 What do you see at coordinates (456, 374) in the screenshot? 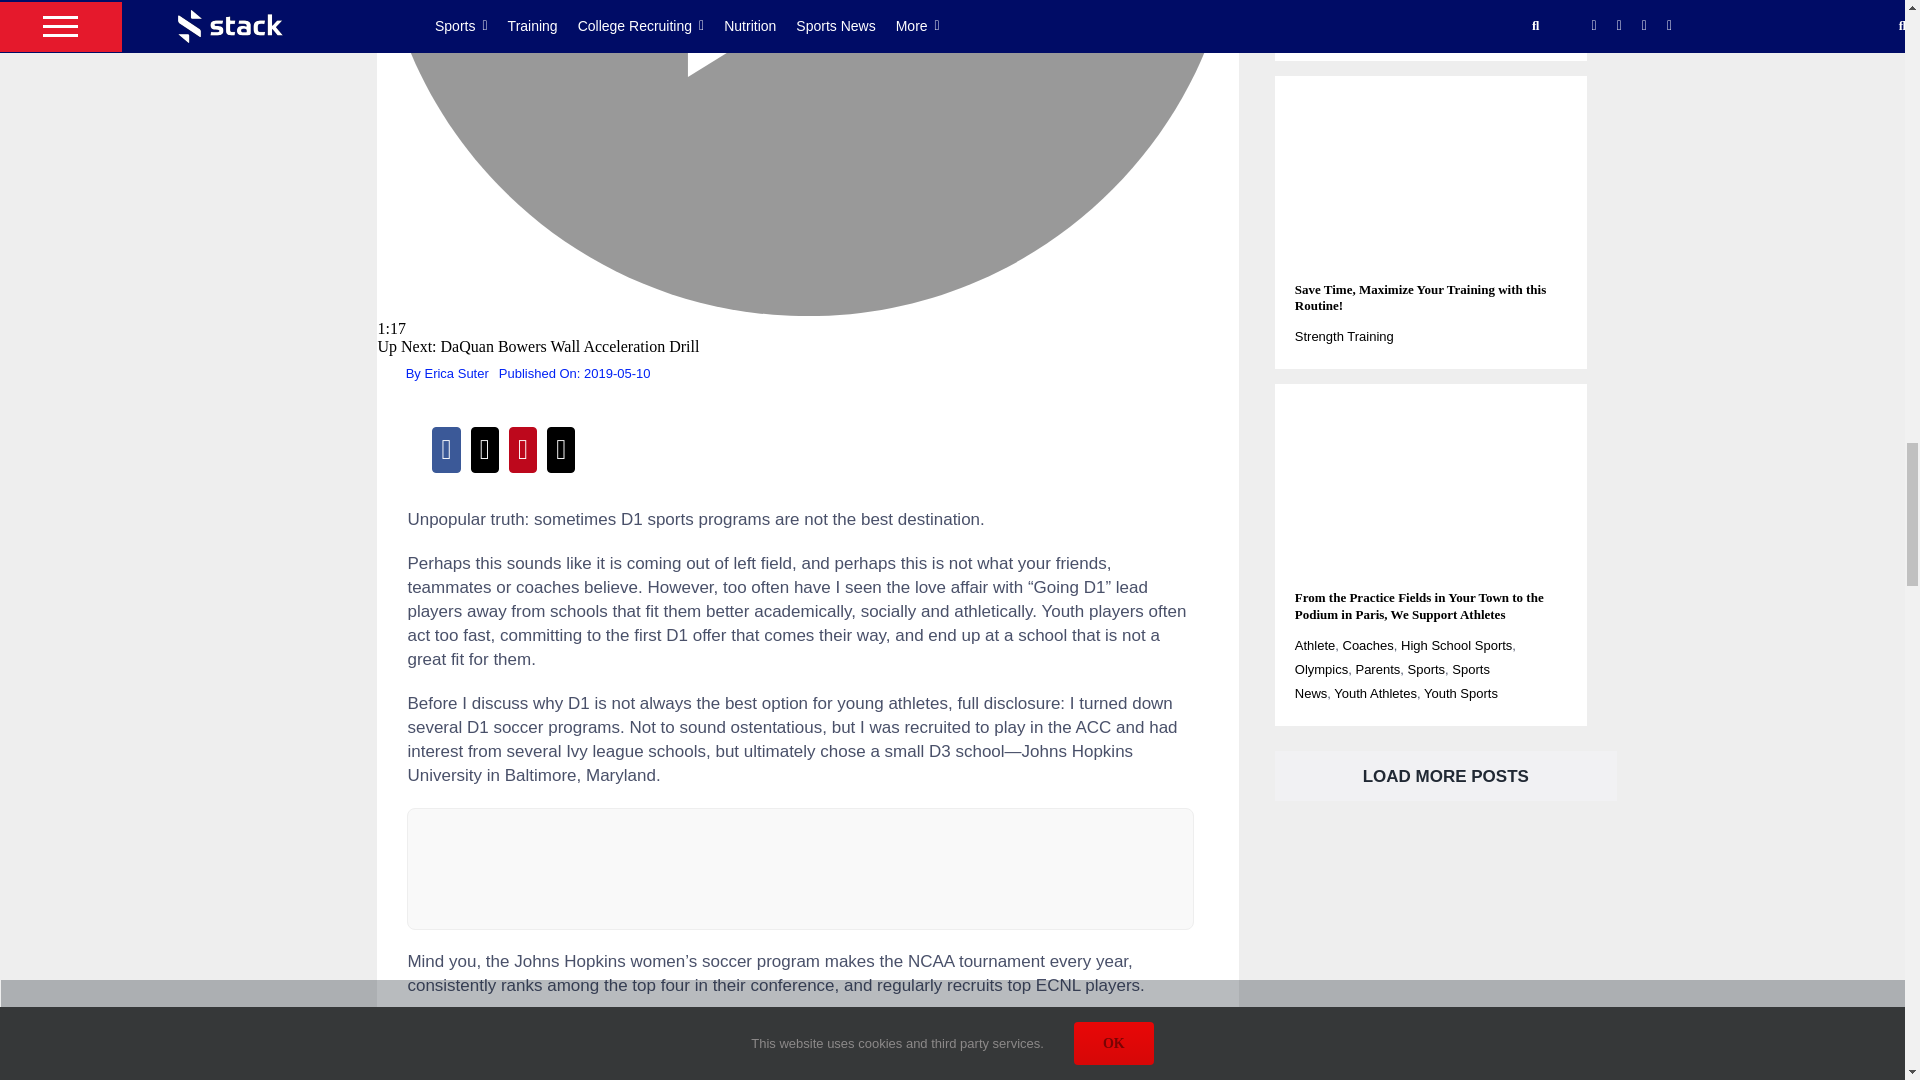
I see `Posts by Erica Suter` at bounding box center [456, 374].